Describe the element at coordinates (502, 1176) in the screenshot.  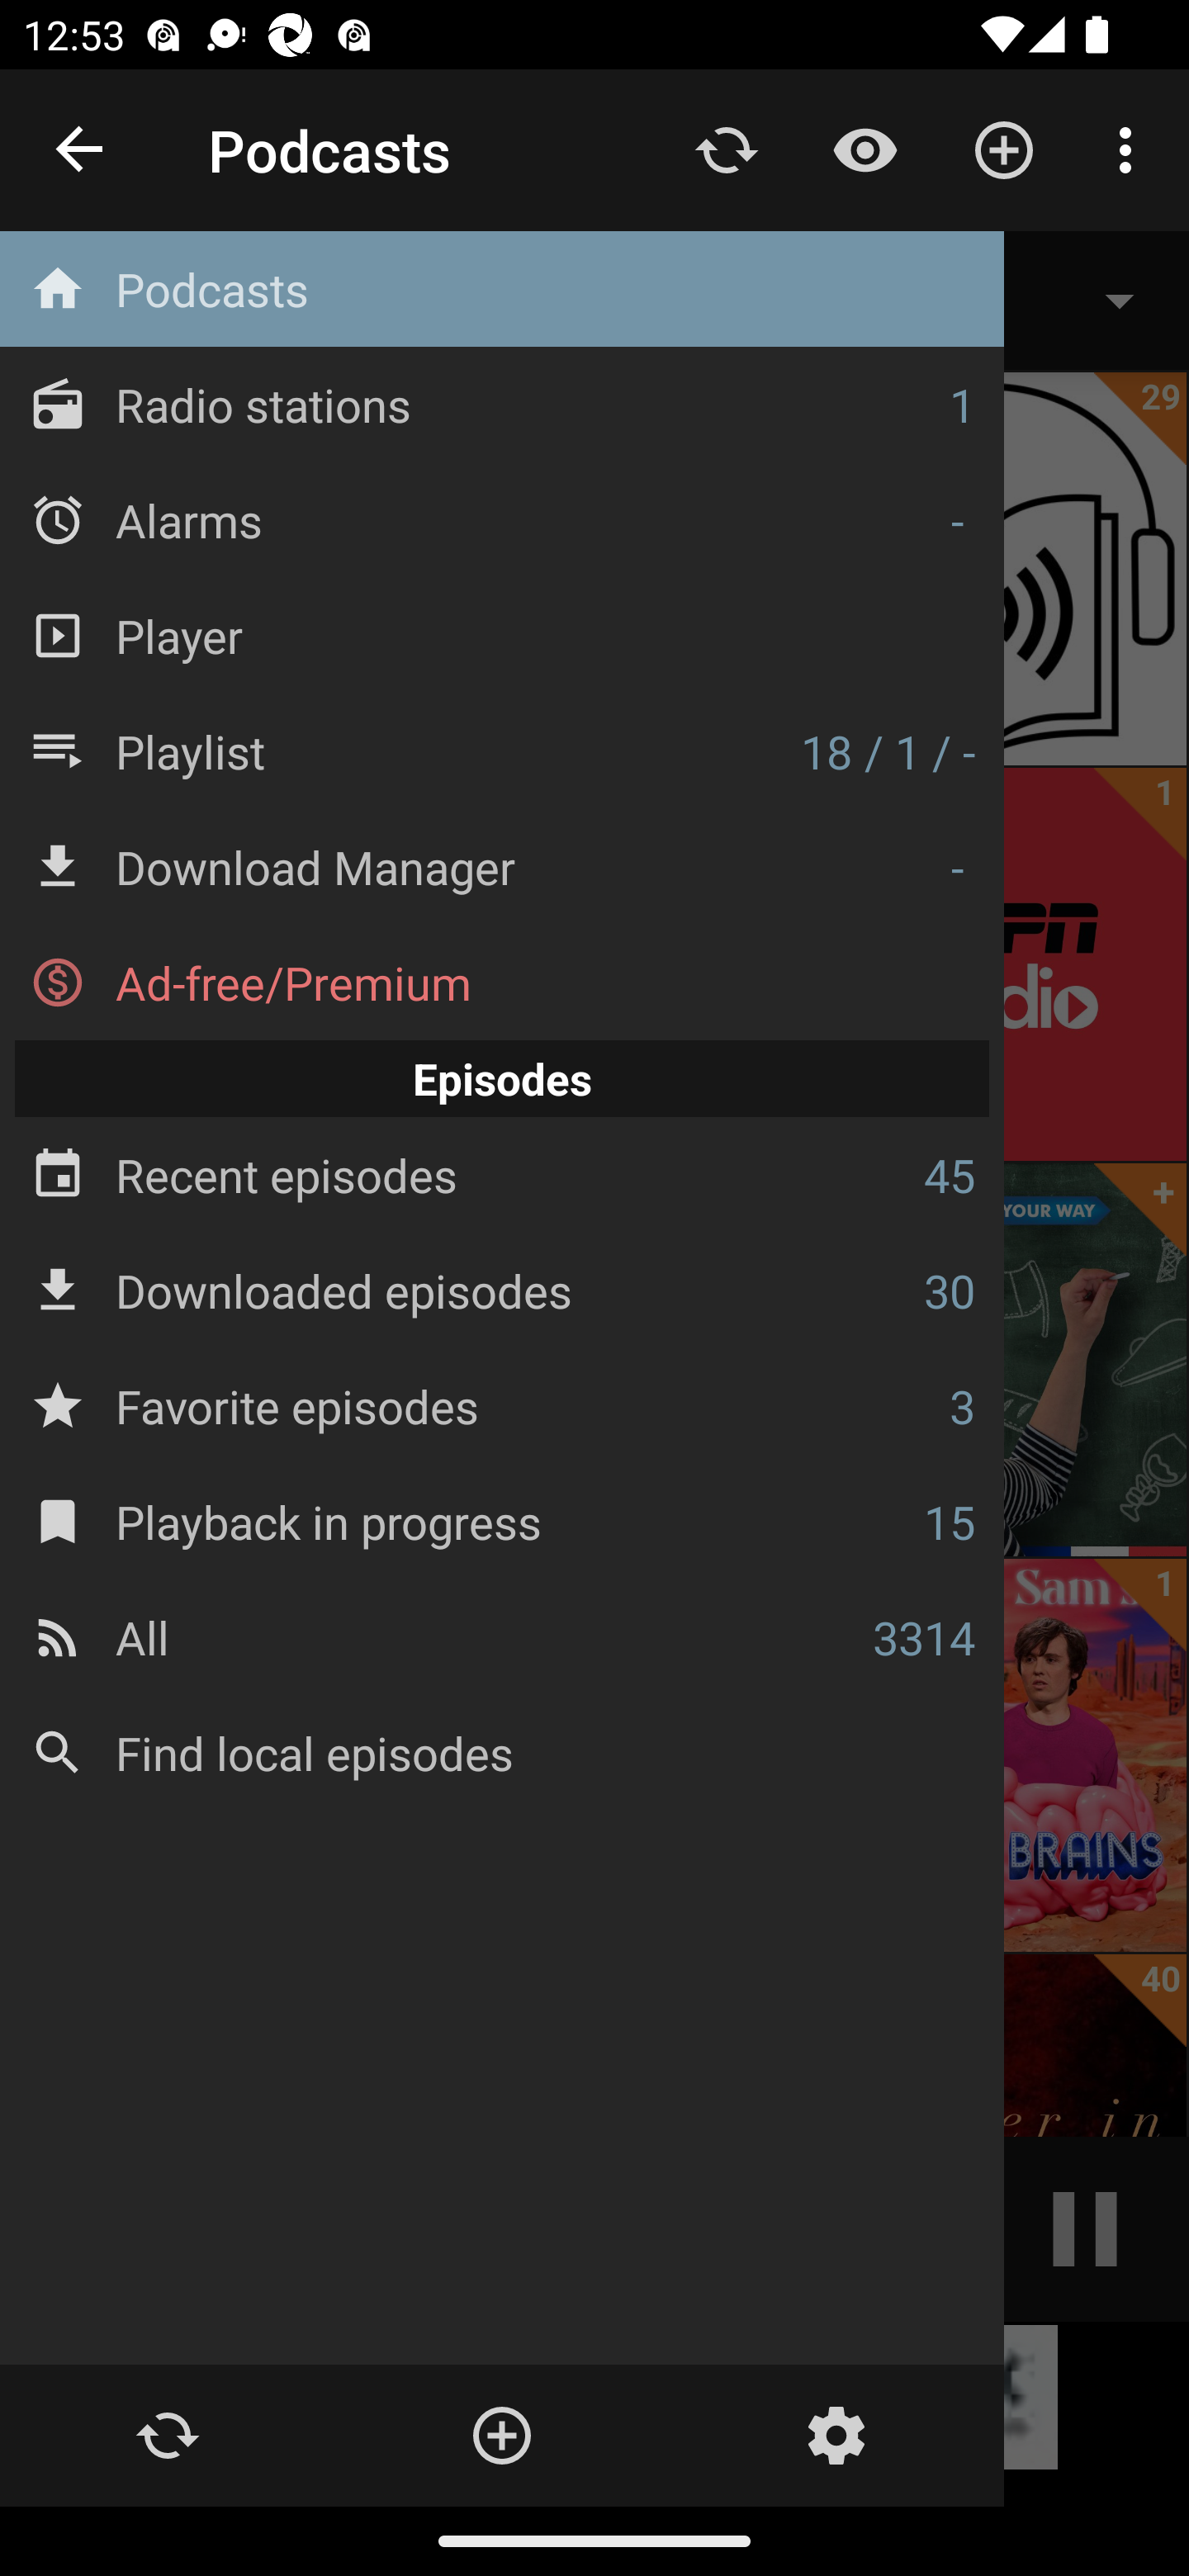
I see `Recent episodes 45` at that location.